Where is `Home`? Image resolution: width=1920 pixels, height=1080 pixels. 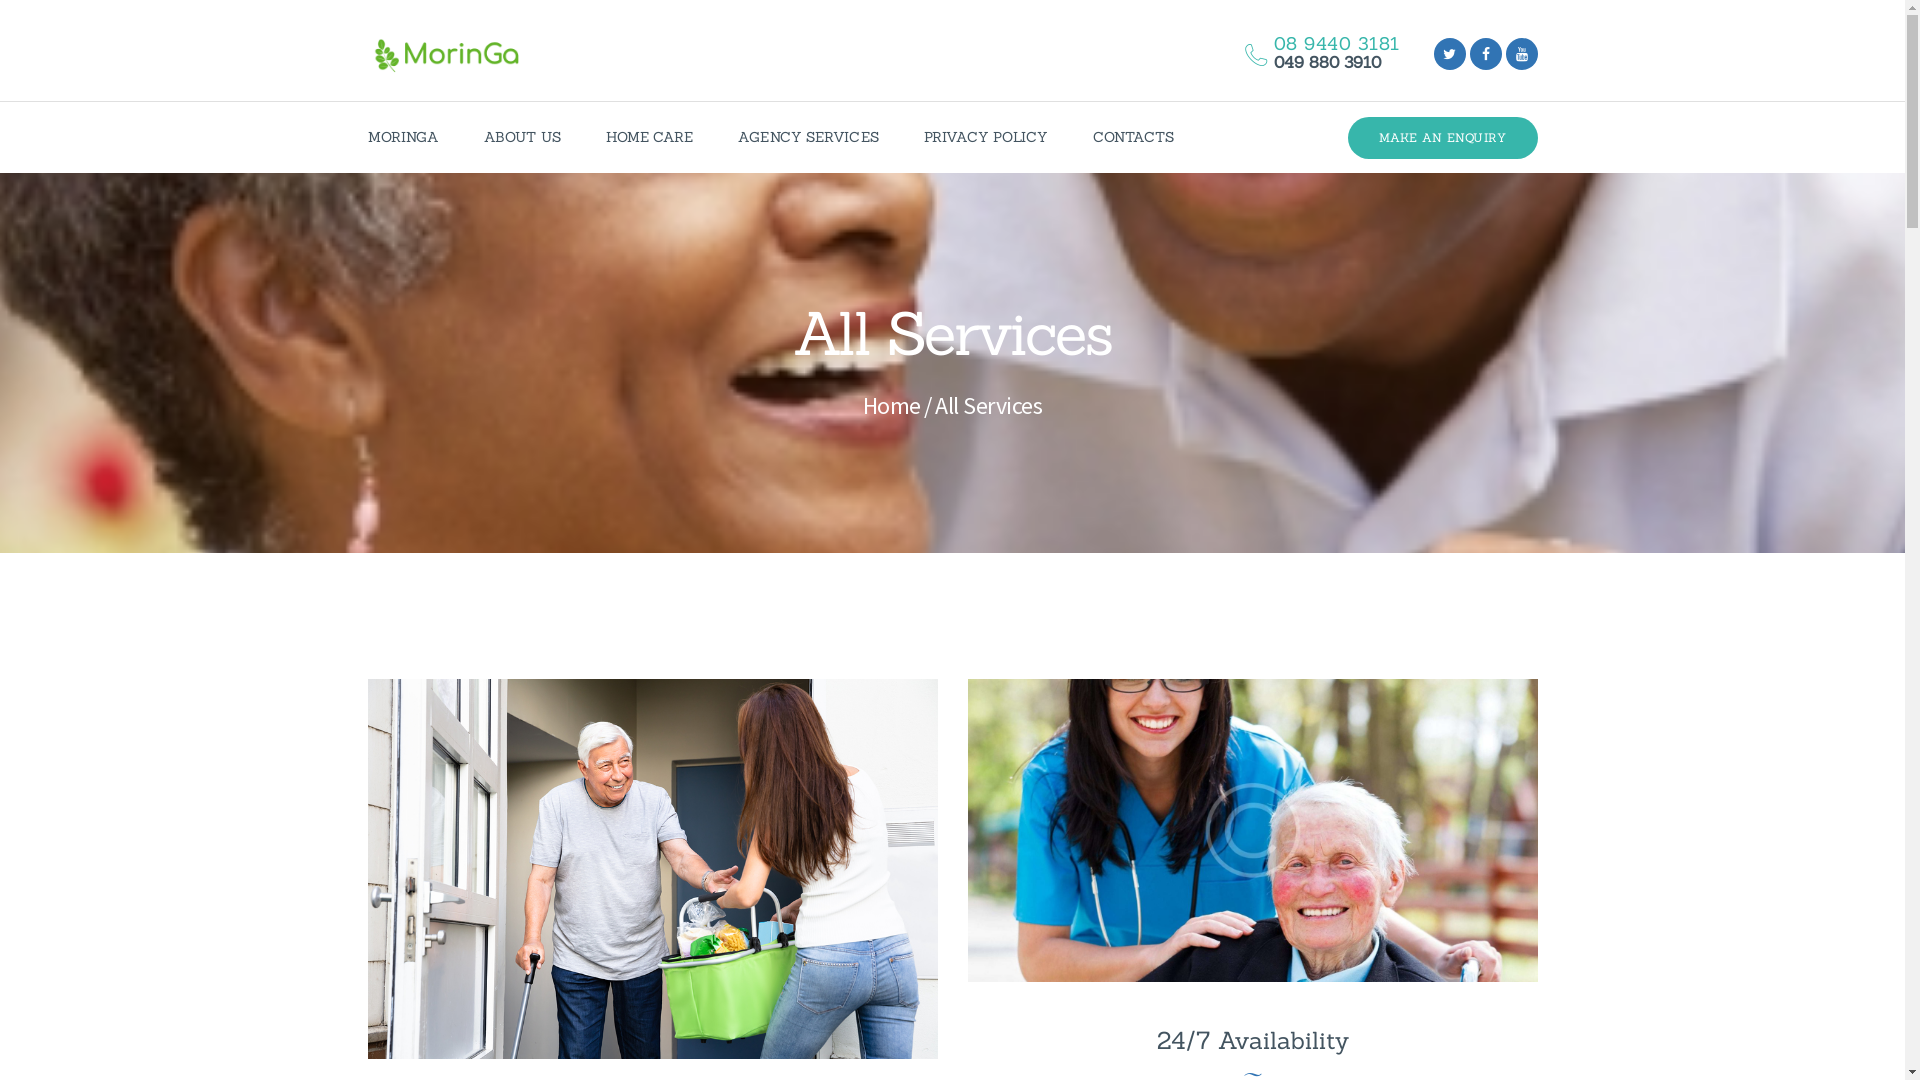
Home is located at coordinates (892, 406).